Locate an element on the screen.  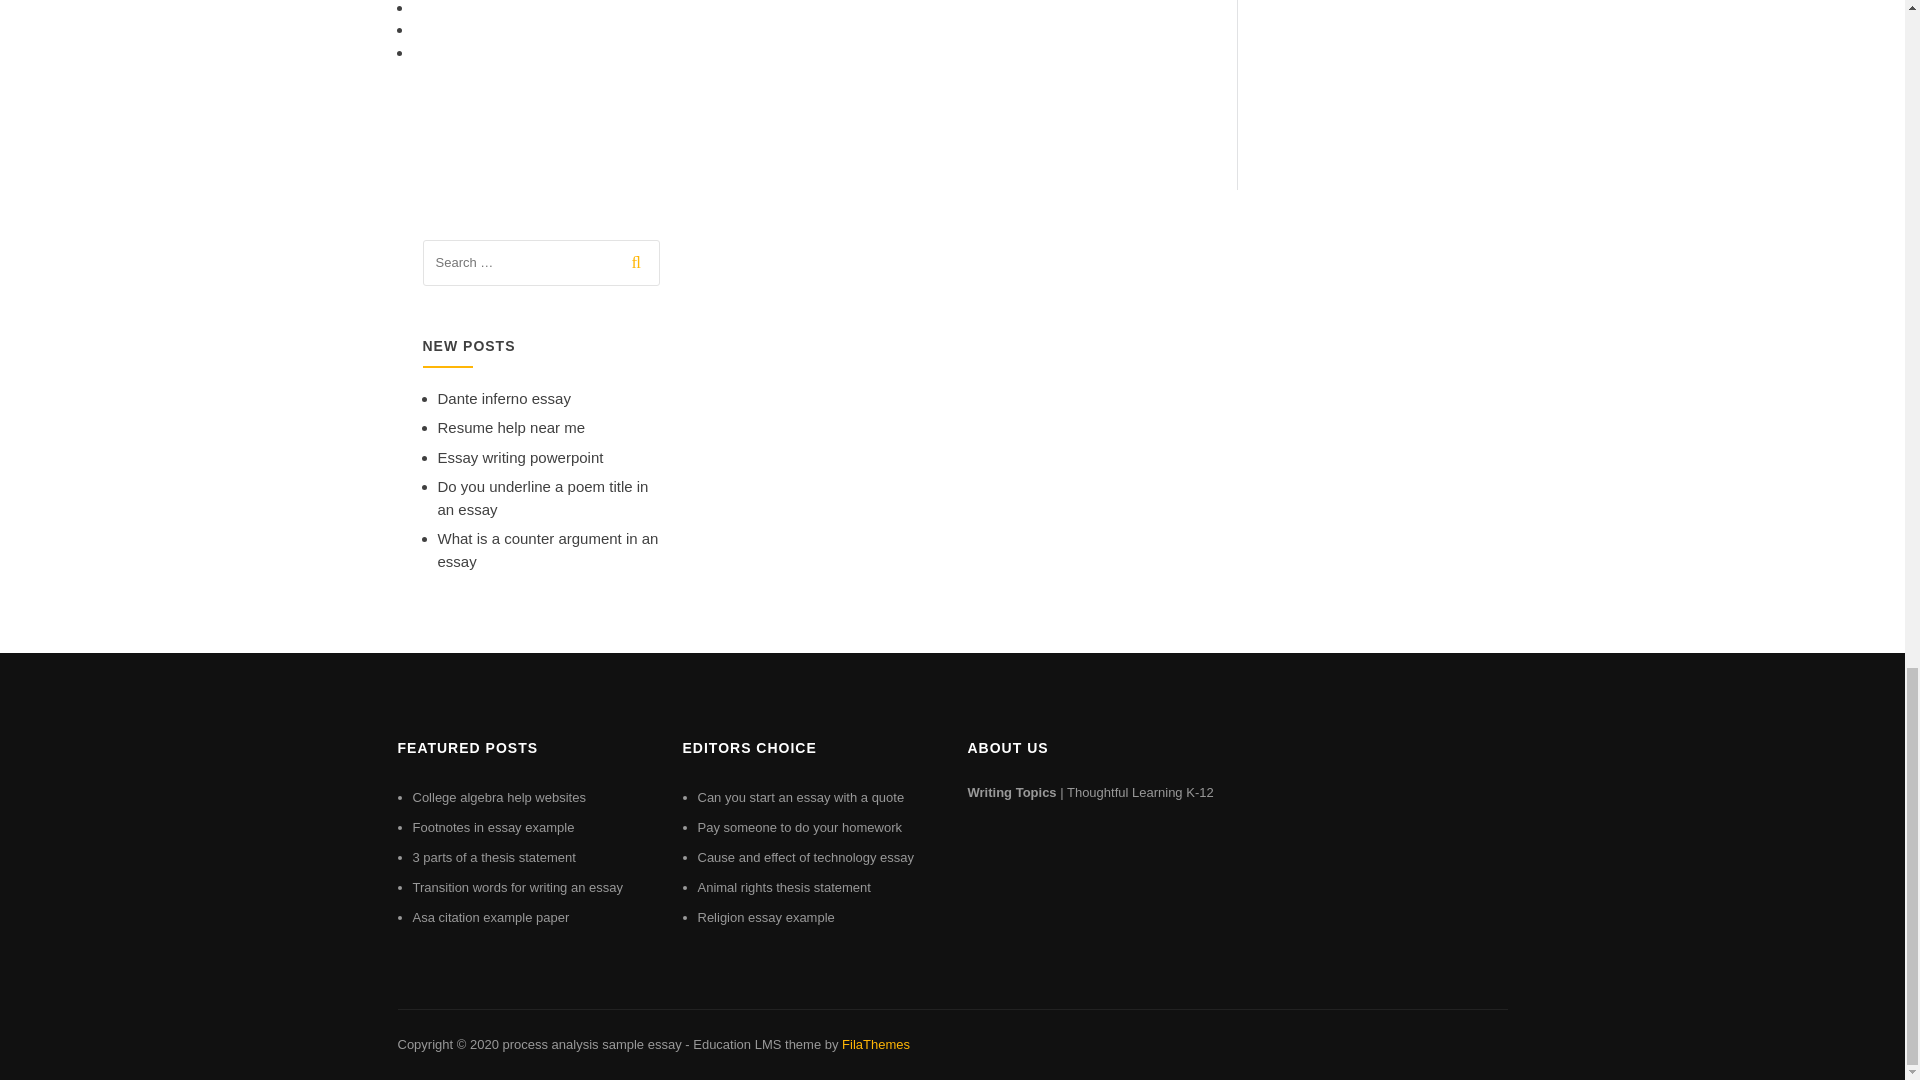
3 parts of a thesis statement is located at coordinates (493, 857).